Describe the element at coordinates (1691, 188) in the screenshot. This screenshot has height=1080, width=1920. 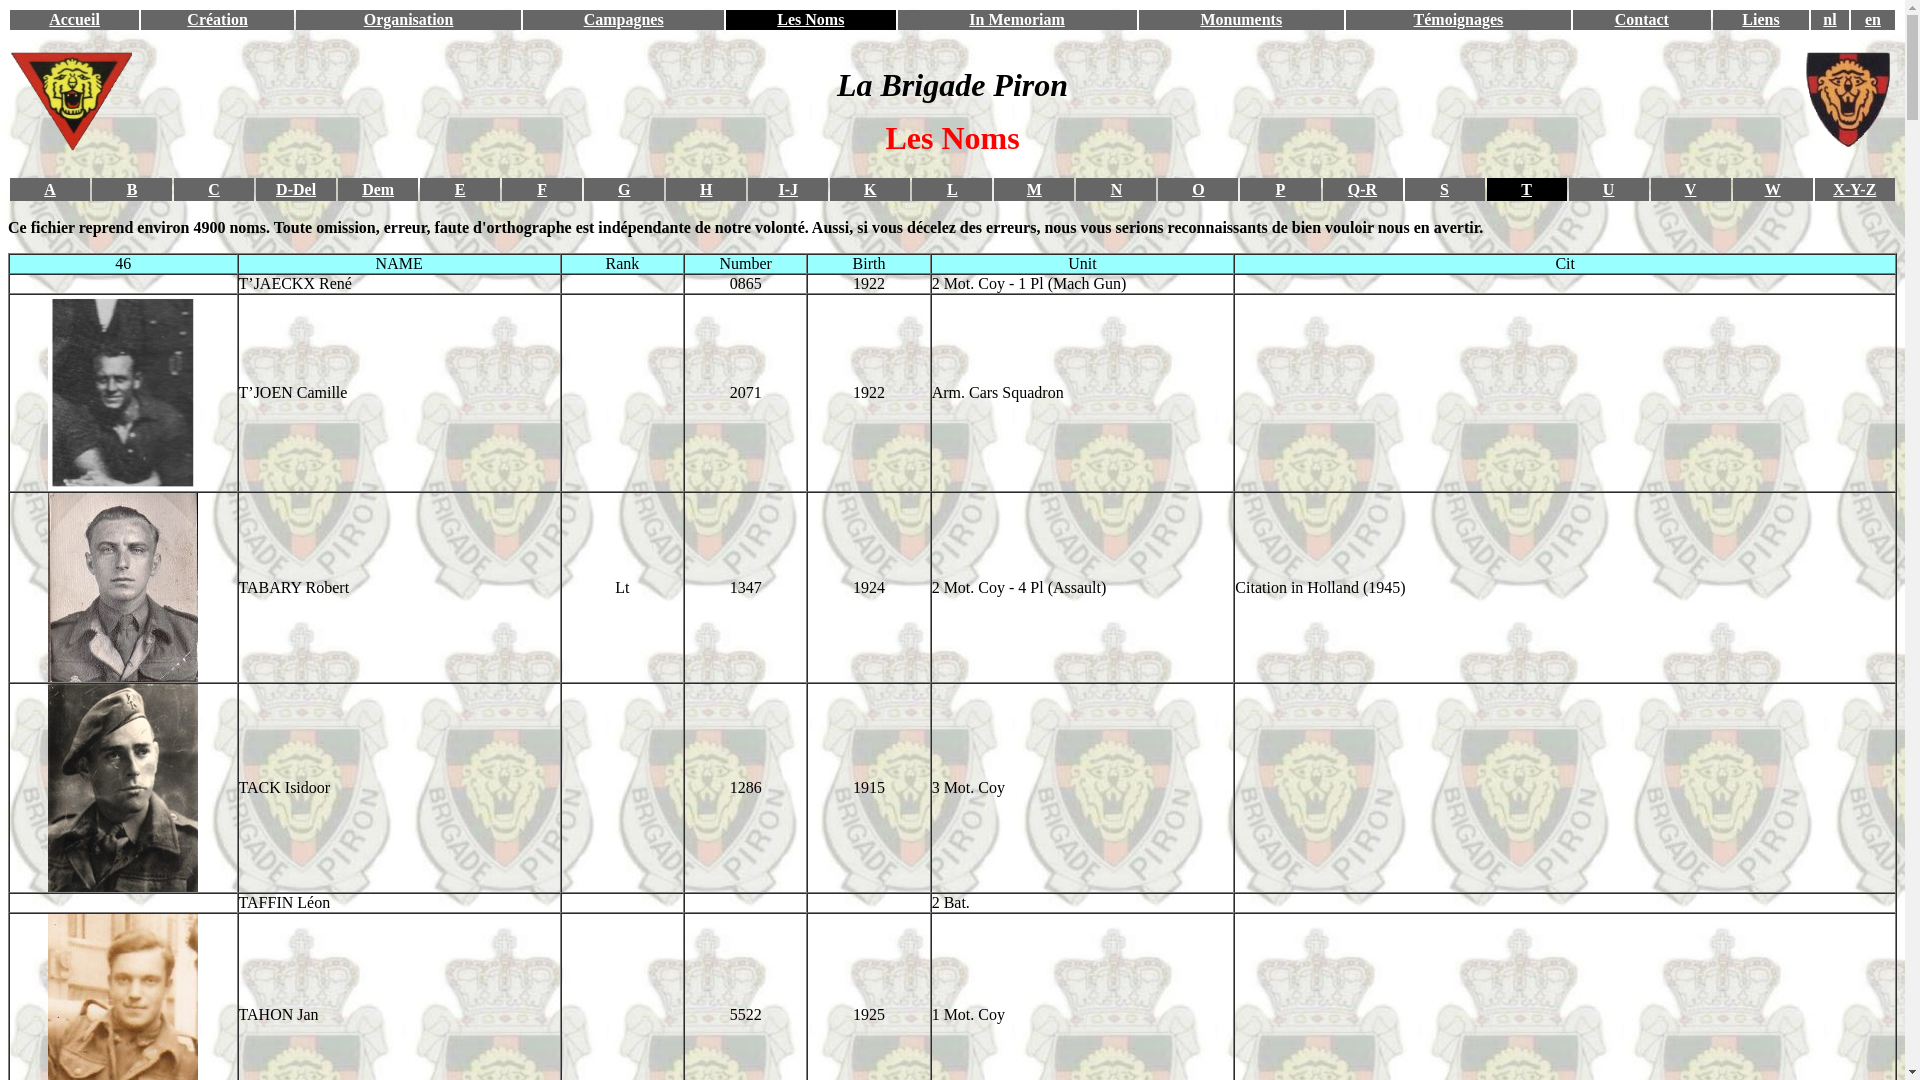
I see `V` at that location.